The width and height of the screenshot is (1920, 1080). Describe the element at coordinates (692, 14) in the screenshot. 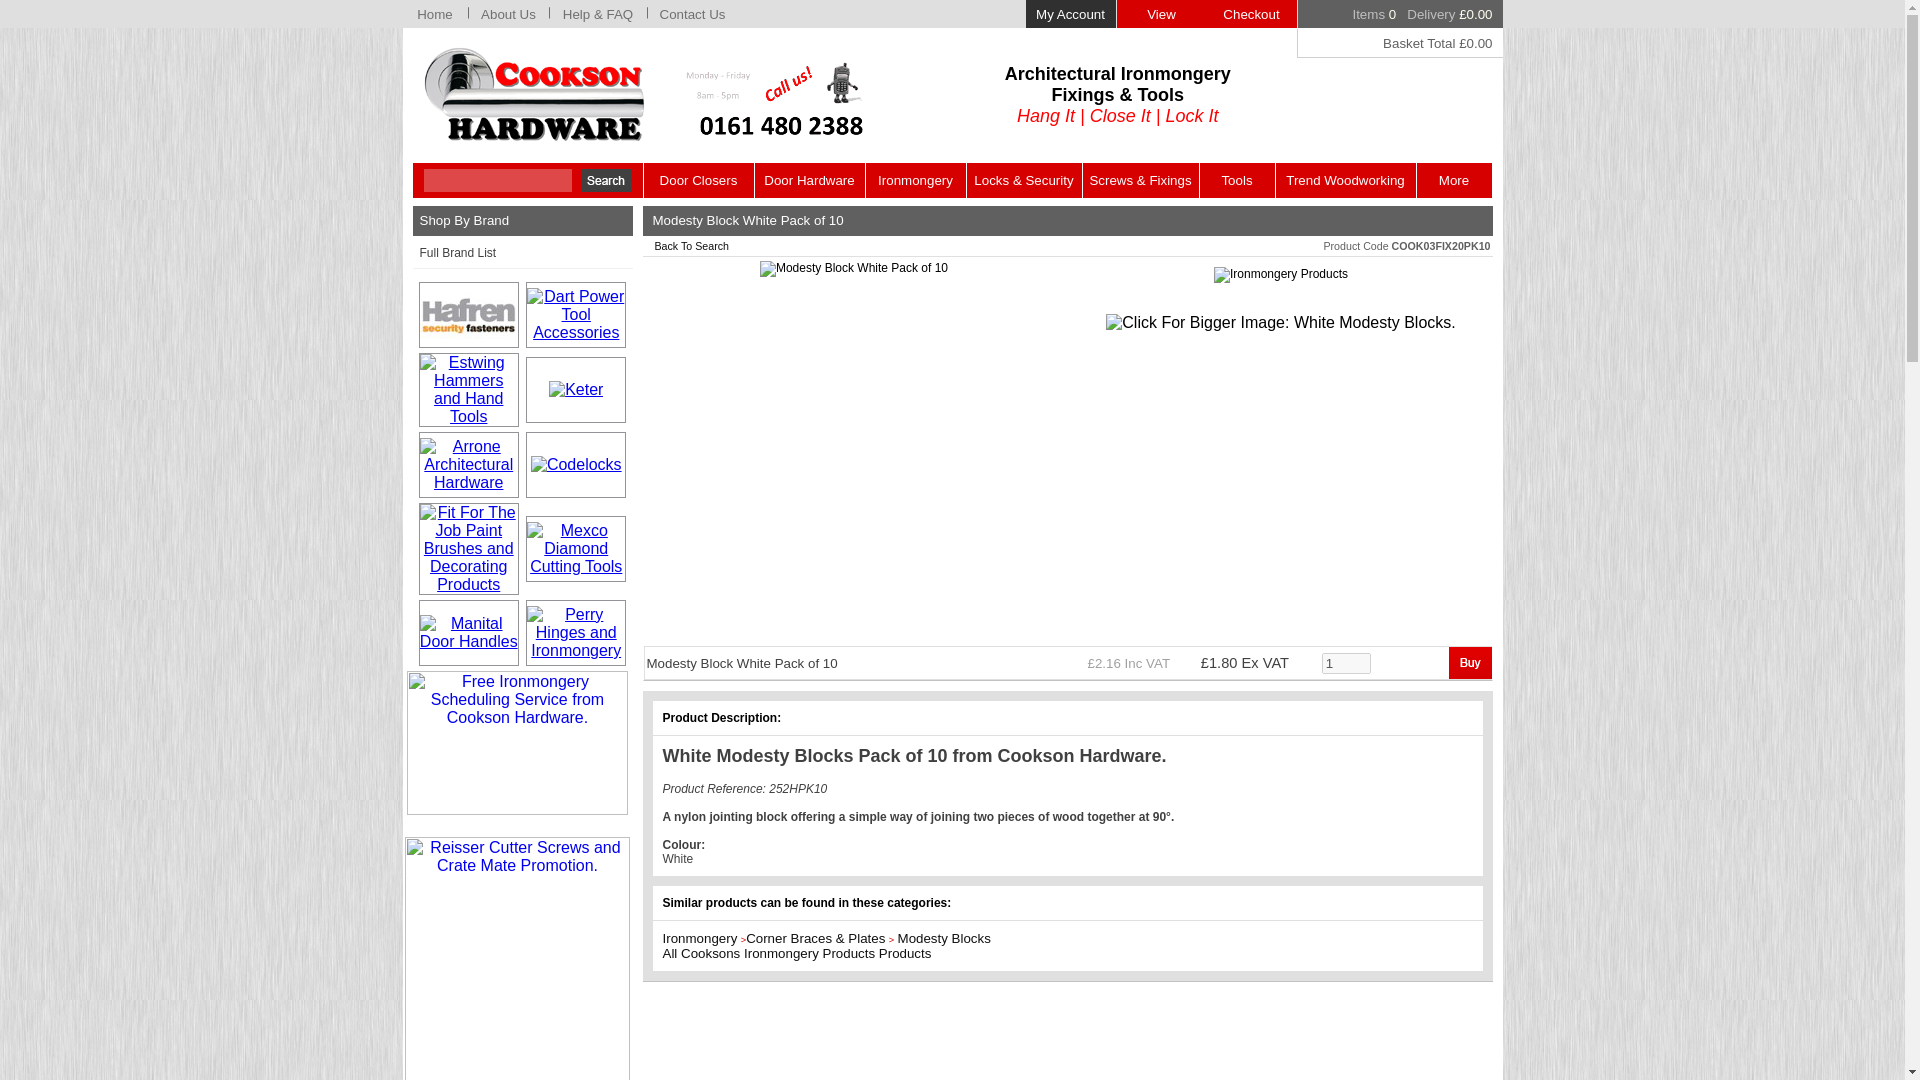

I see `Contact Us` at that location.